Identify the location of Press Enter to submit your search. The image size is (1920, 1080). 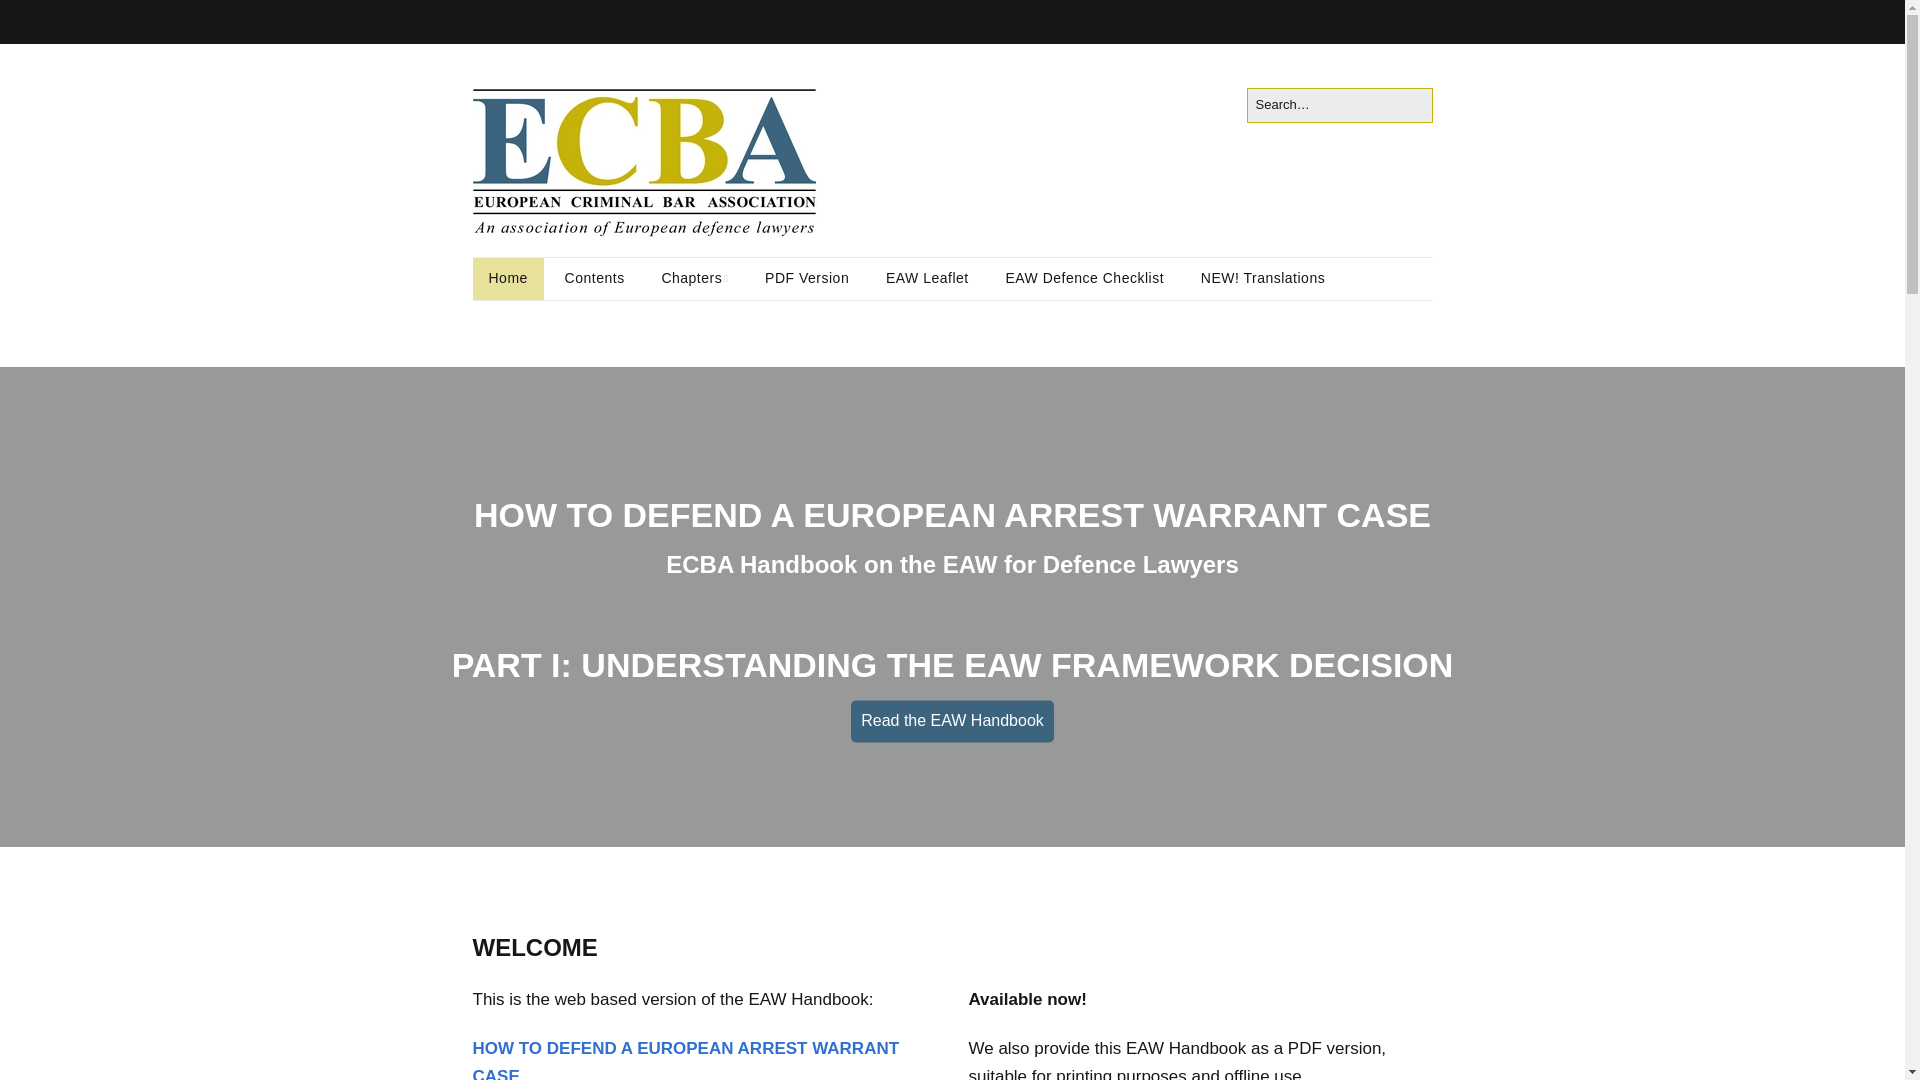
(1339, 105).